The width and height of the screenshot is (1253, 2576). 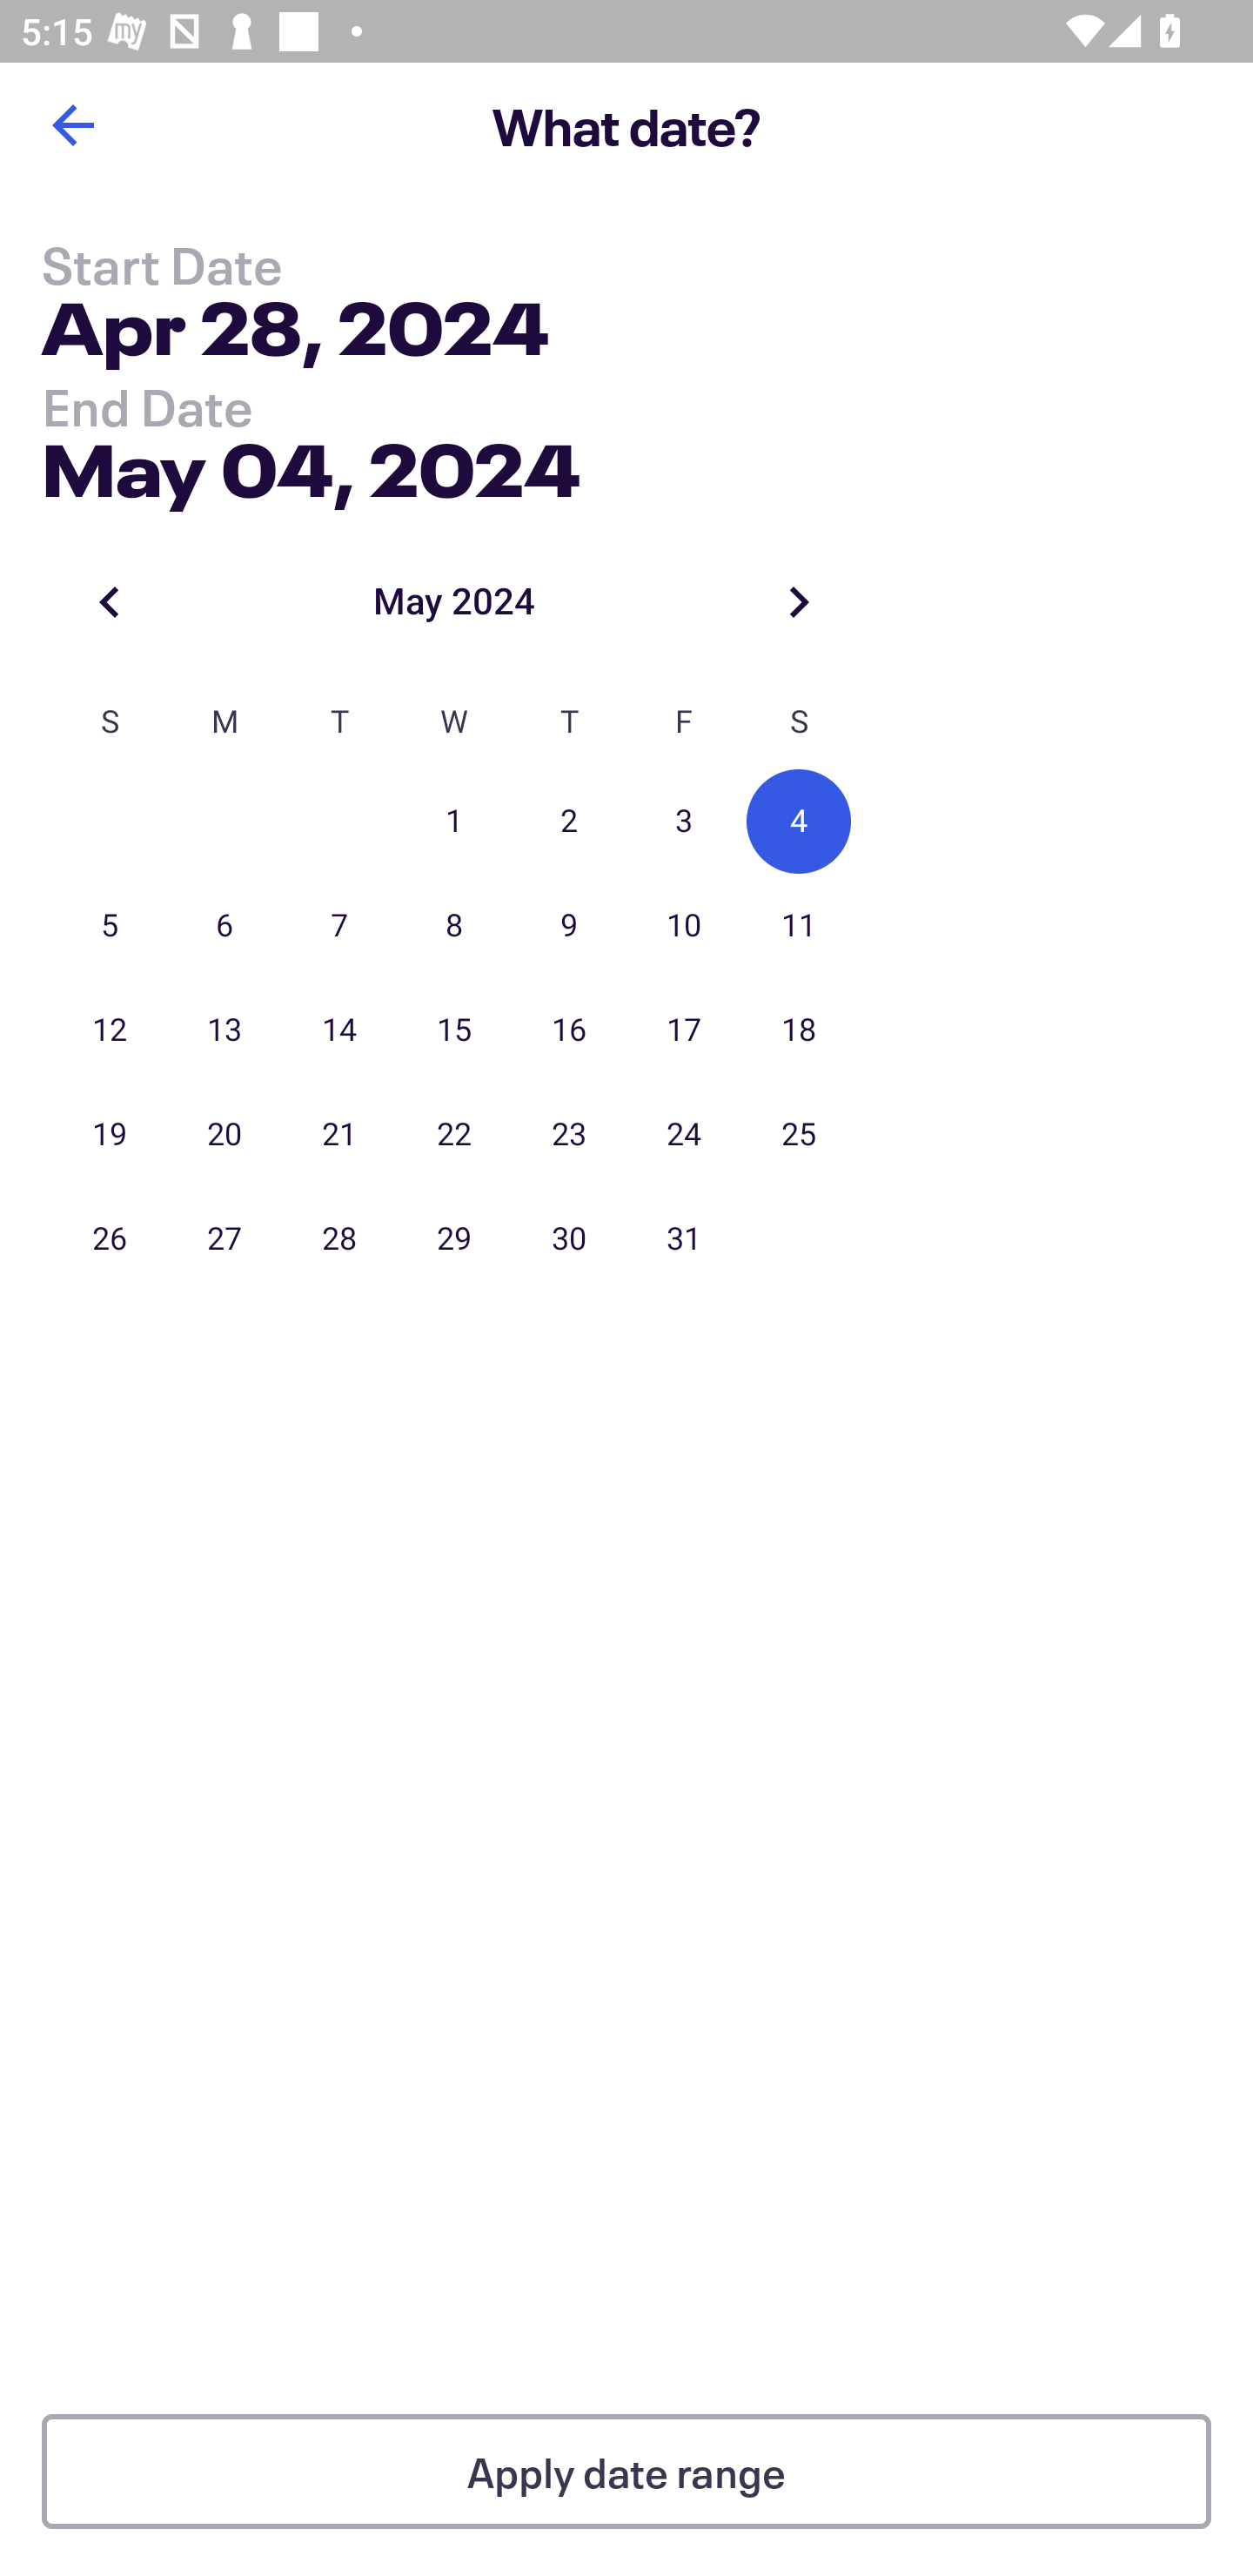 What do you see at coordinates (72, 125) in the screenshot?
I see `Back button` at bounding box center [72, 125].